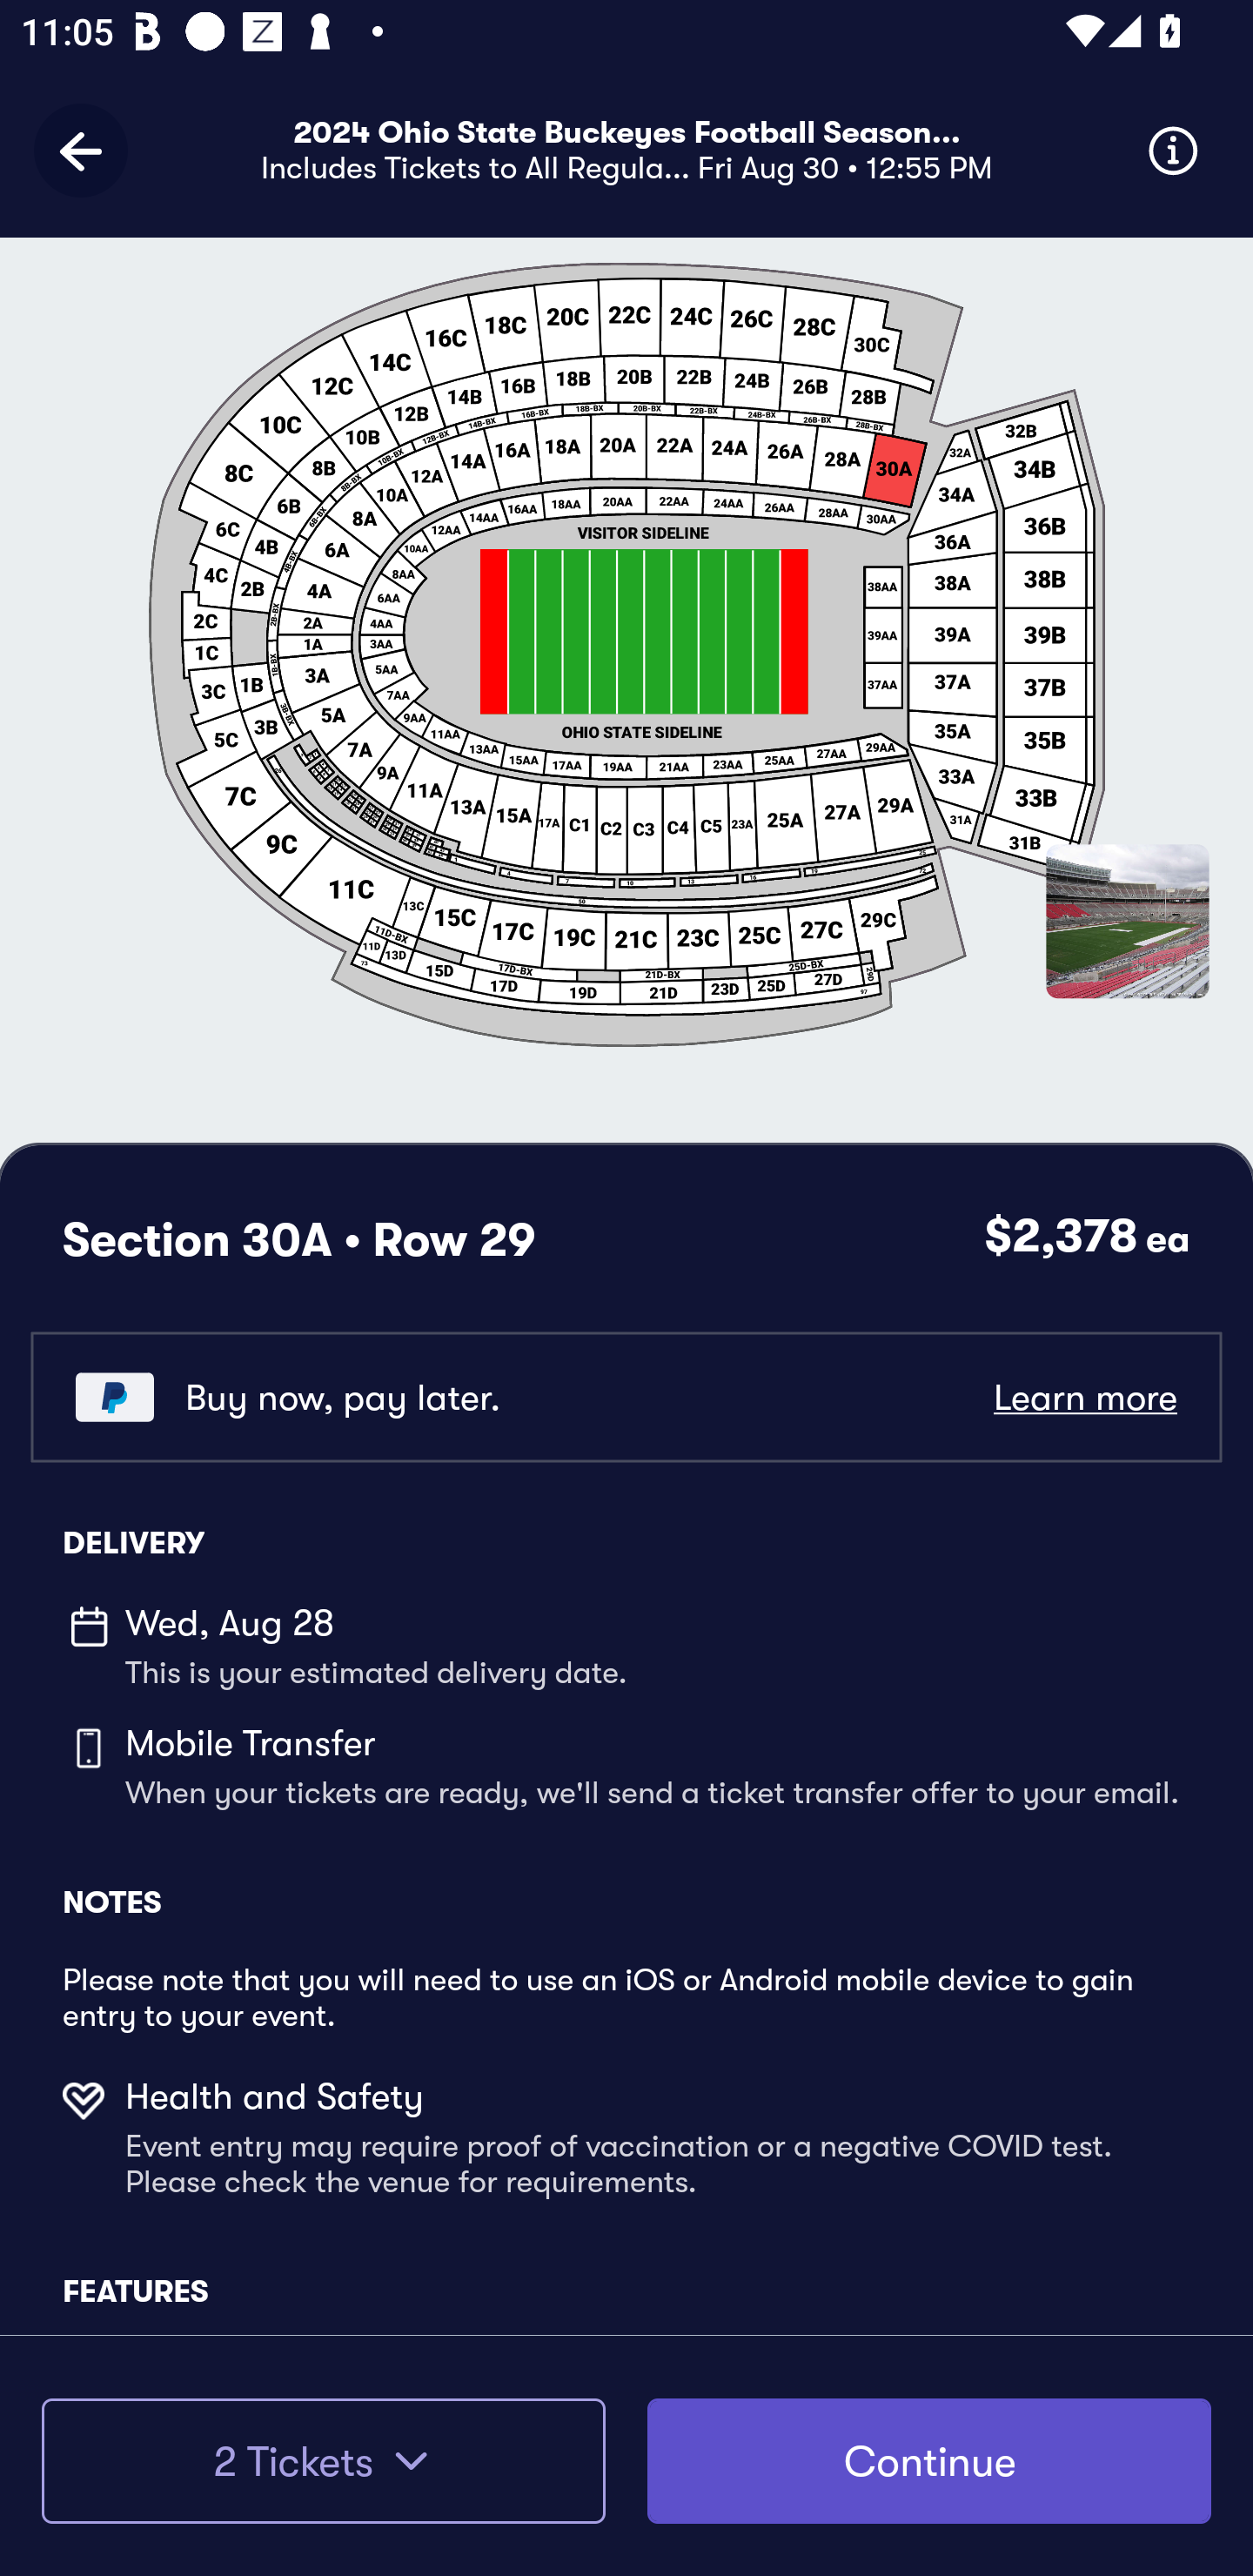 The image size is (1253, 2576). I want to click on Continue, so click(929, 2461).